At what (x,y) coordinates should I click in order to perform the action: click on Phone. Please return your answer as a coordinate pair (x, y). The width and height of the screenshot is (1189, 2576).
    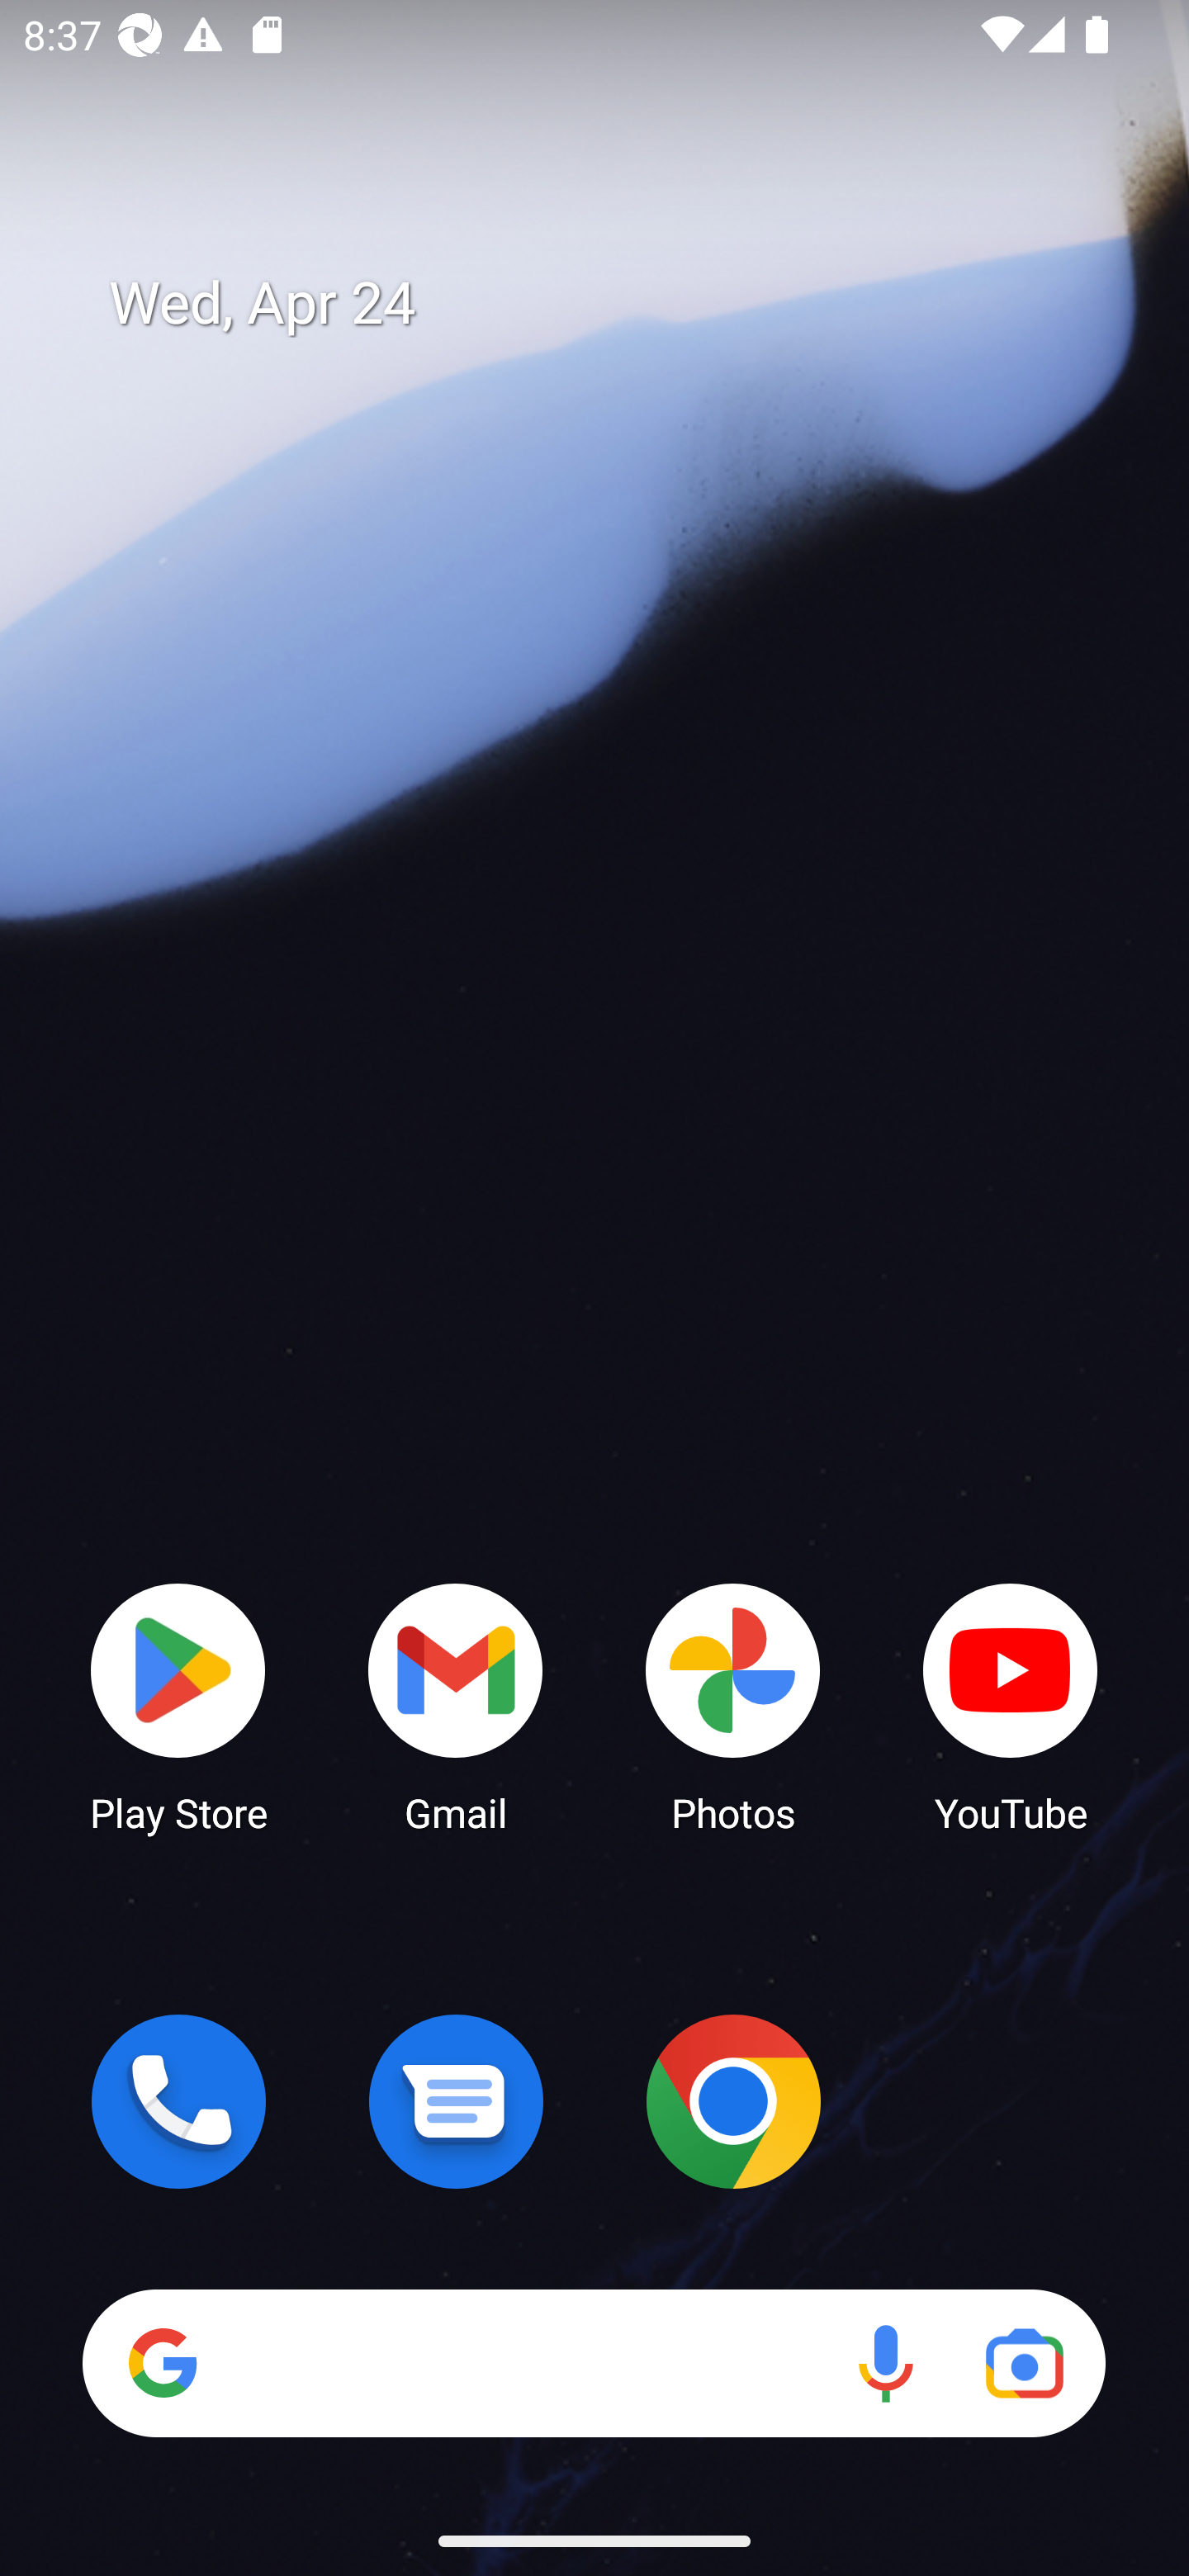
    Looking at the image, I should click on (178, 2101).